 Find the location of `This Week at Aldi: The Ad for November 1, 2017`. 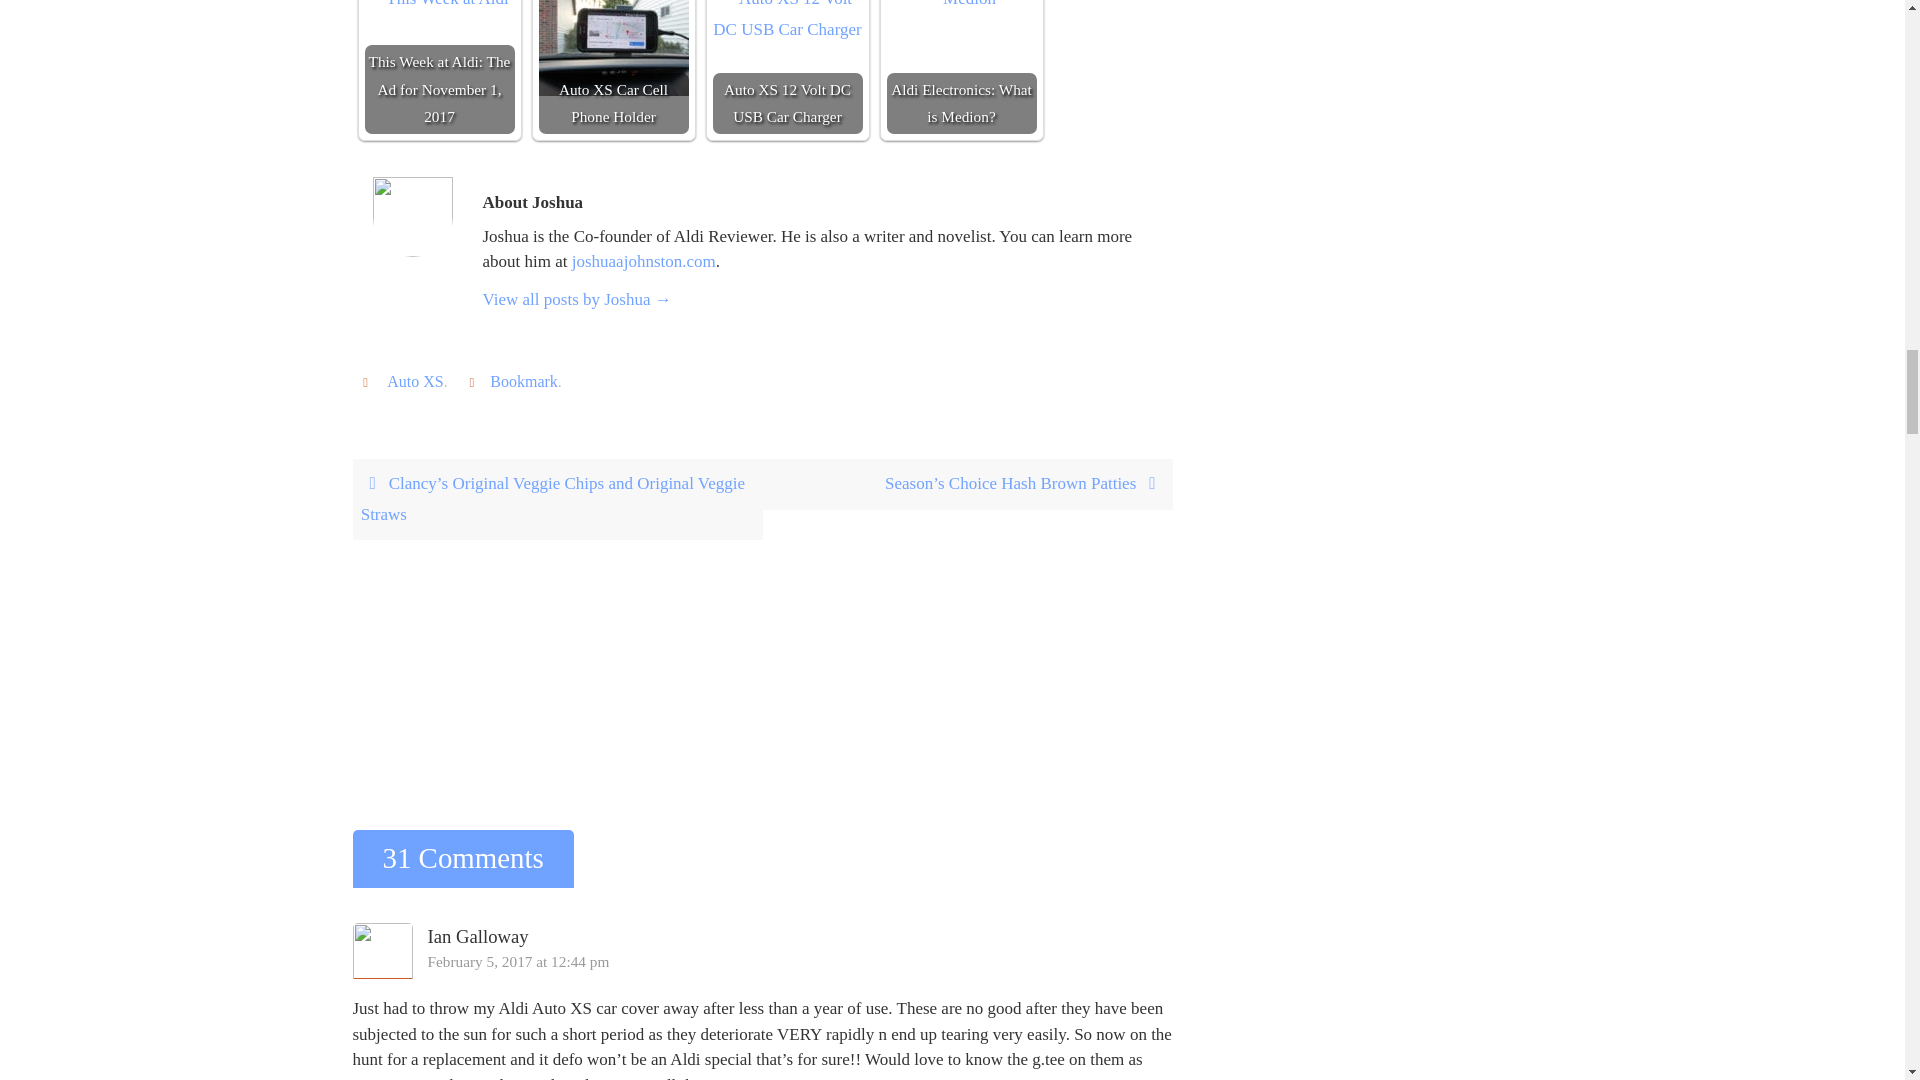

This Week at Aldi: The Ad for November 1, 2017 is located at coordinates (439, 8).